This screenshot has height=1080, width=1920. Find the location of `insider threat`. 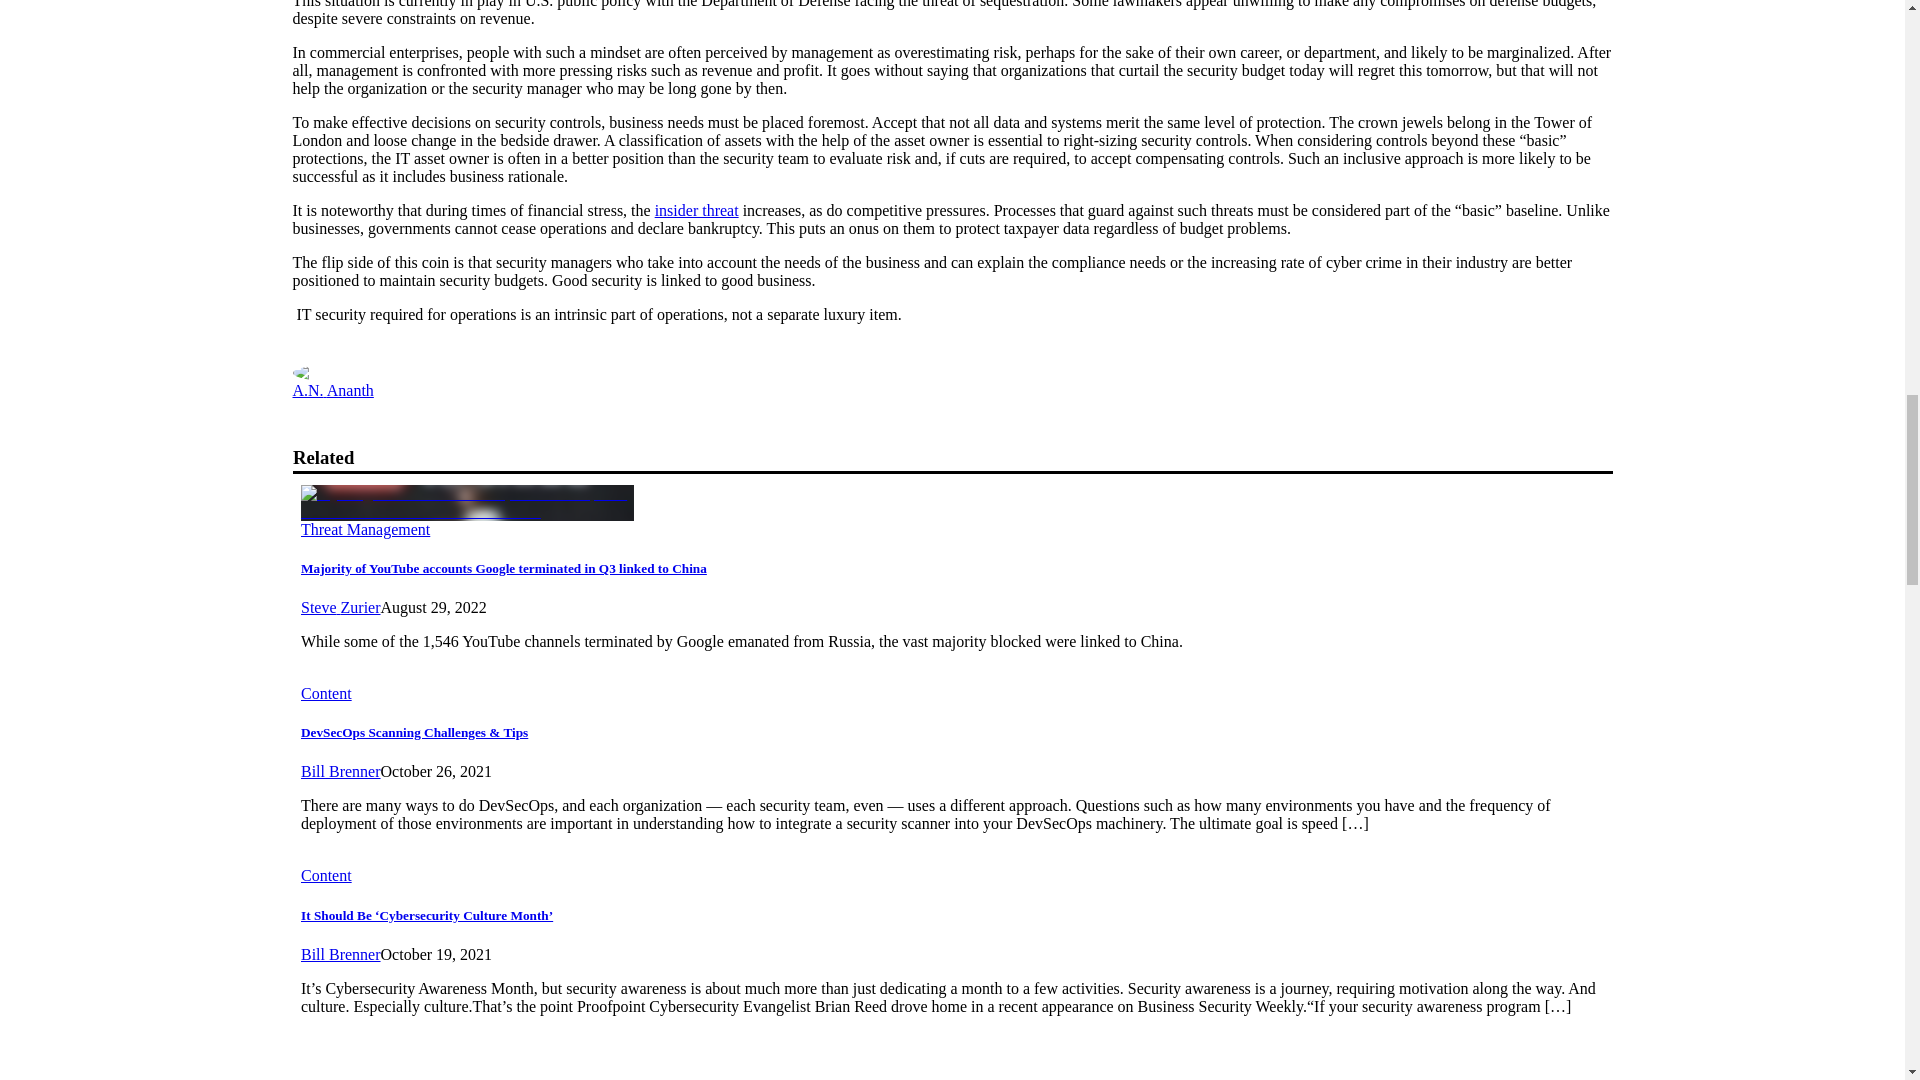

insider threat is located at coordinates (696, 210).